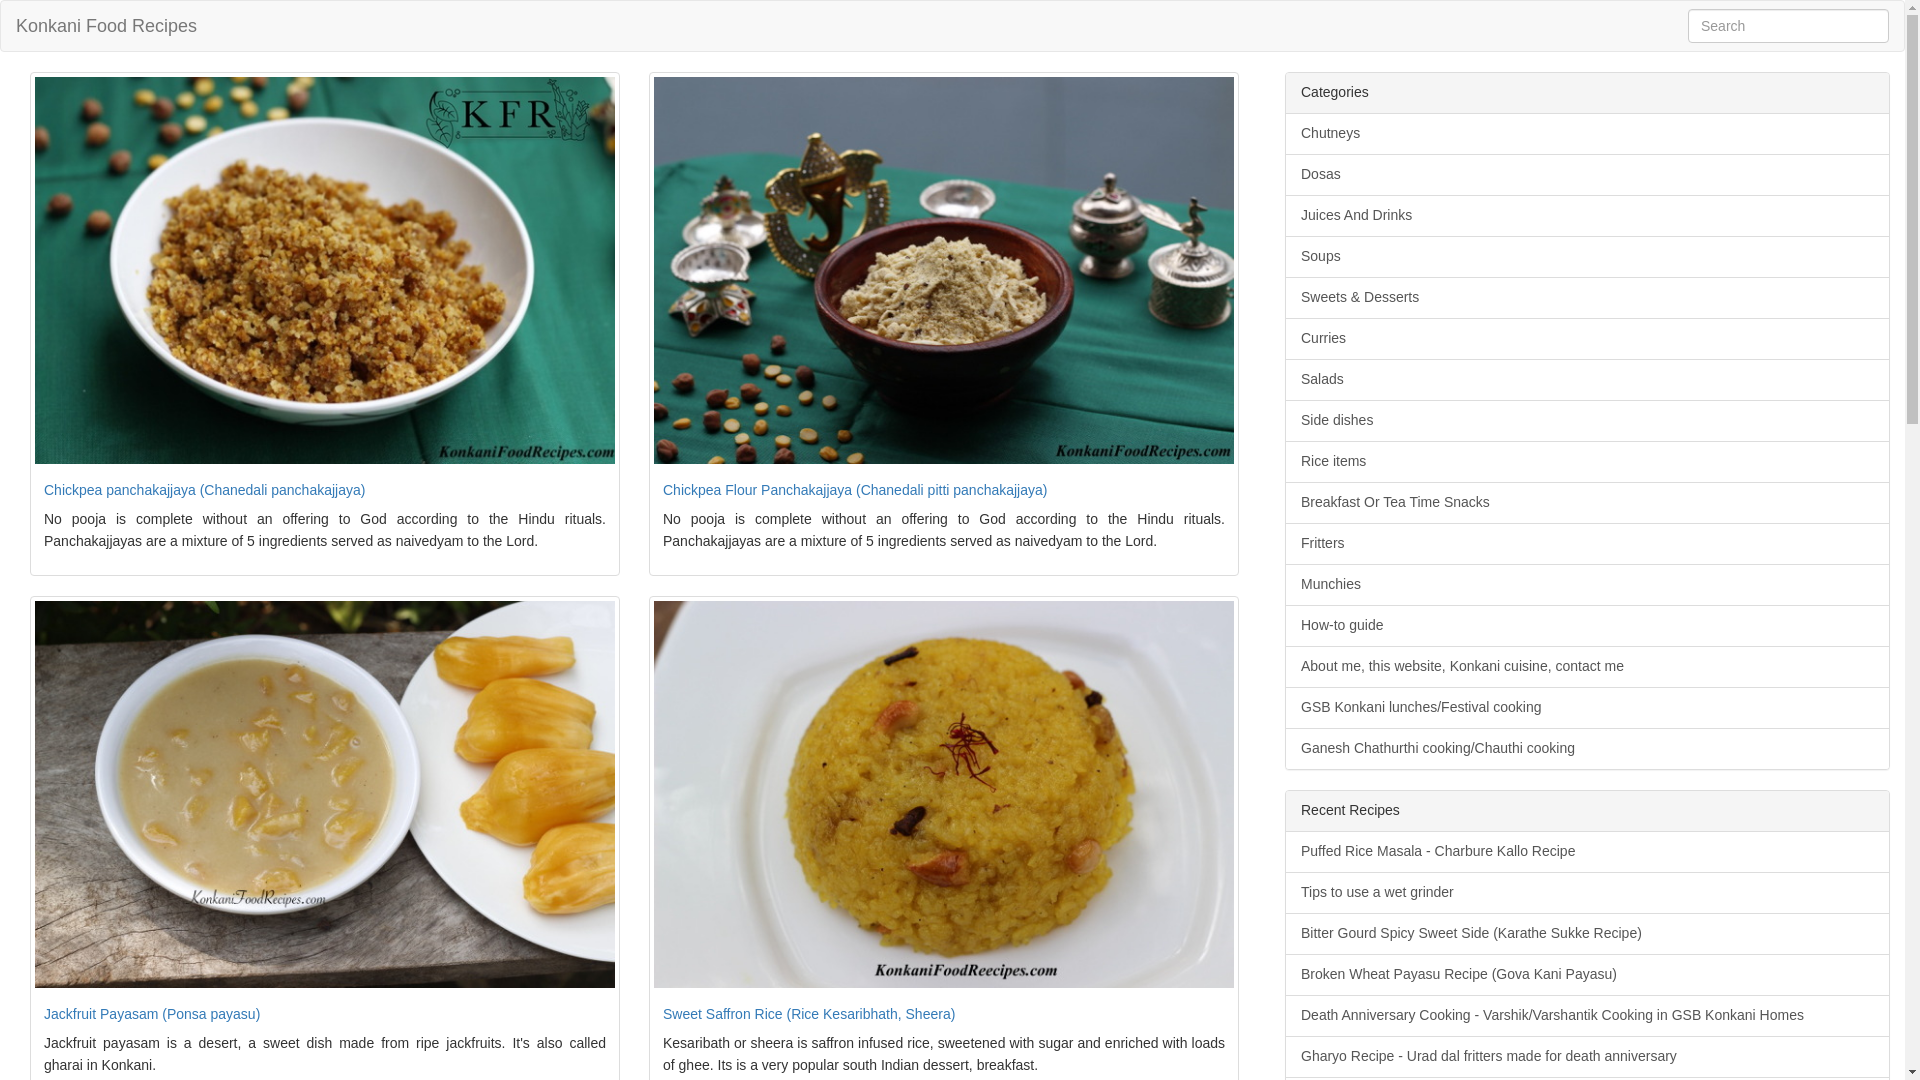 This screenshot has height=1080, width=1920. I want to click on Konkani Food Recipes, so click(106, 26).